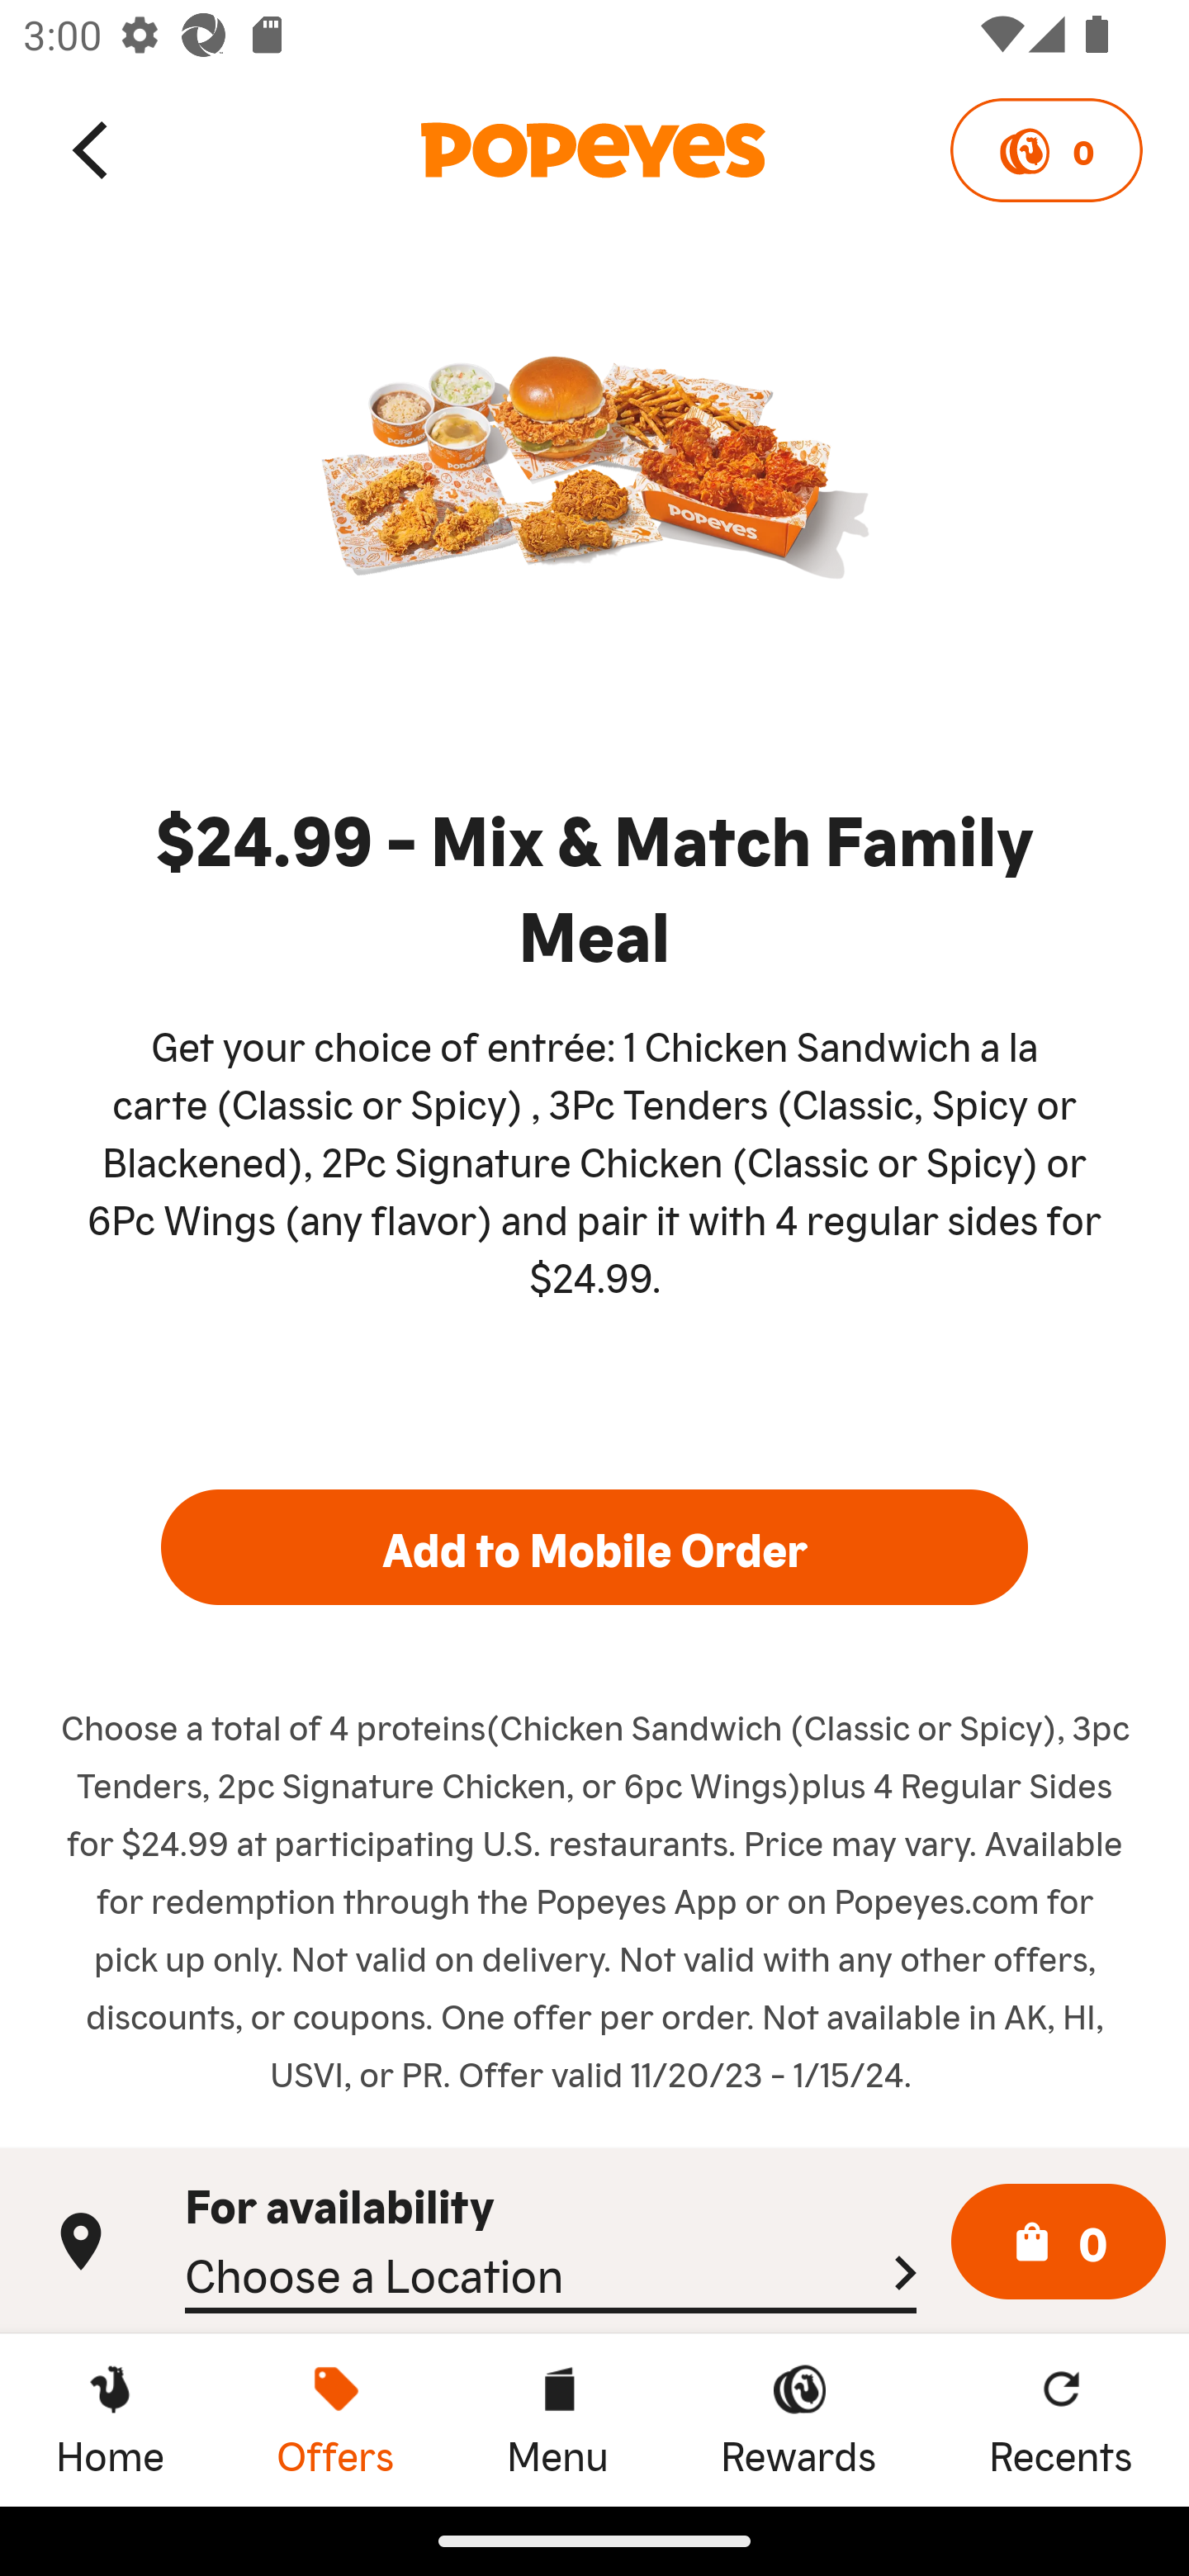 The height and width of the screenshot is (2576, 1189). Describe the element at coordinates (594, 1546) in the screenshot. I see `Add to Mobile Order` at that location.